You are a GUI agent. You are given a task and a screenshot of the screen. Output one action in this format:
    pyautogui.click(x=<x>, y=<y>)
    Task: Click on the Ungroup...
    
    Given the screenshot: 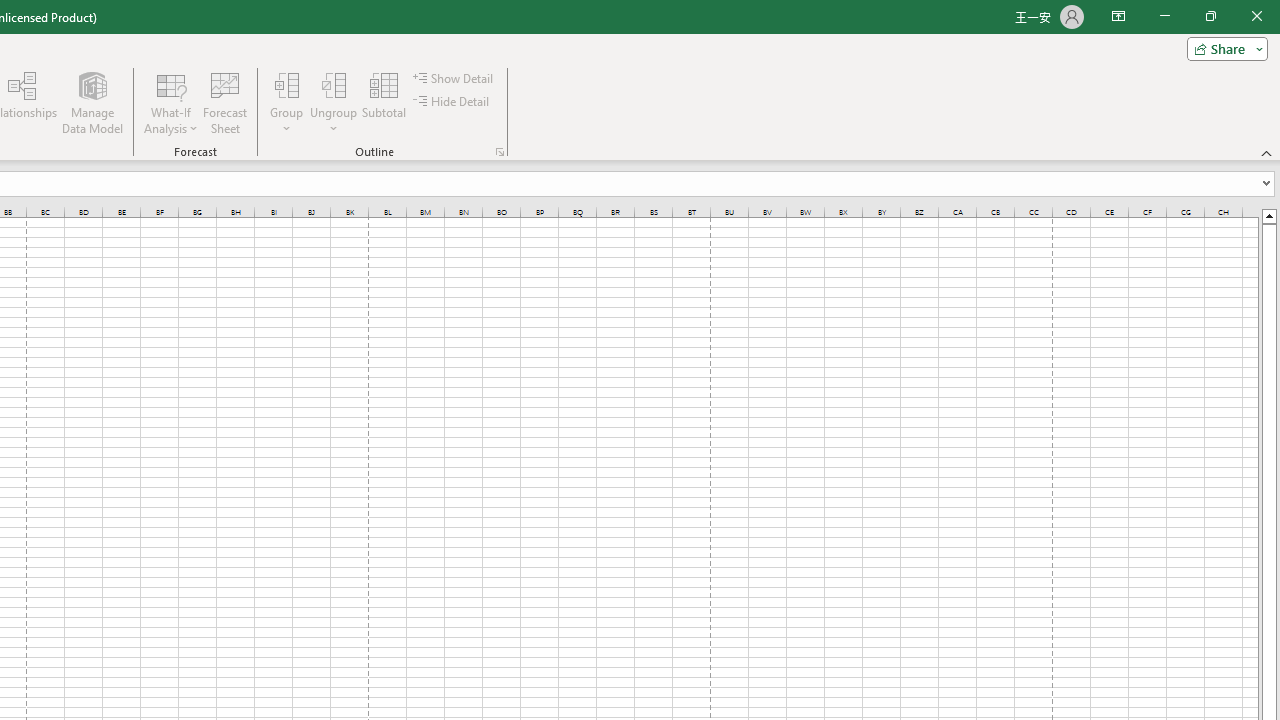 What is the action you would take?
    pyautogui.click(x=334, y=84)
    